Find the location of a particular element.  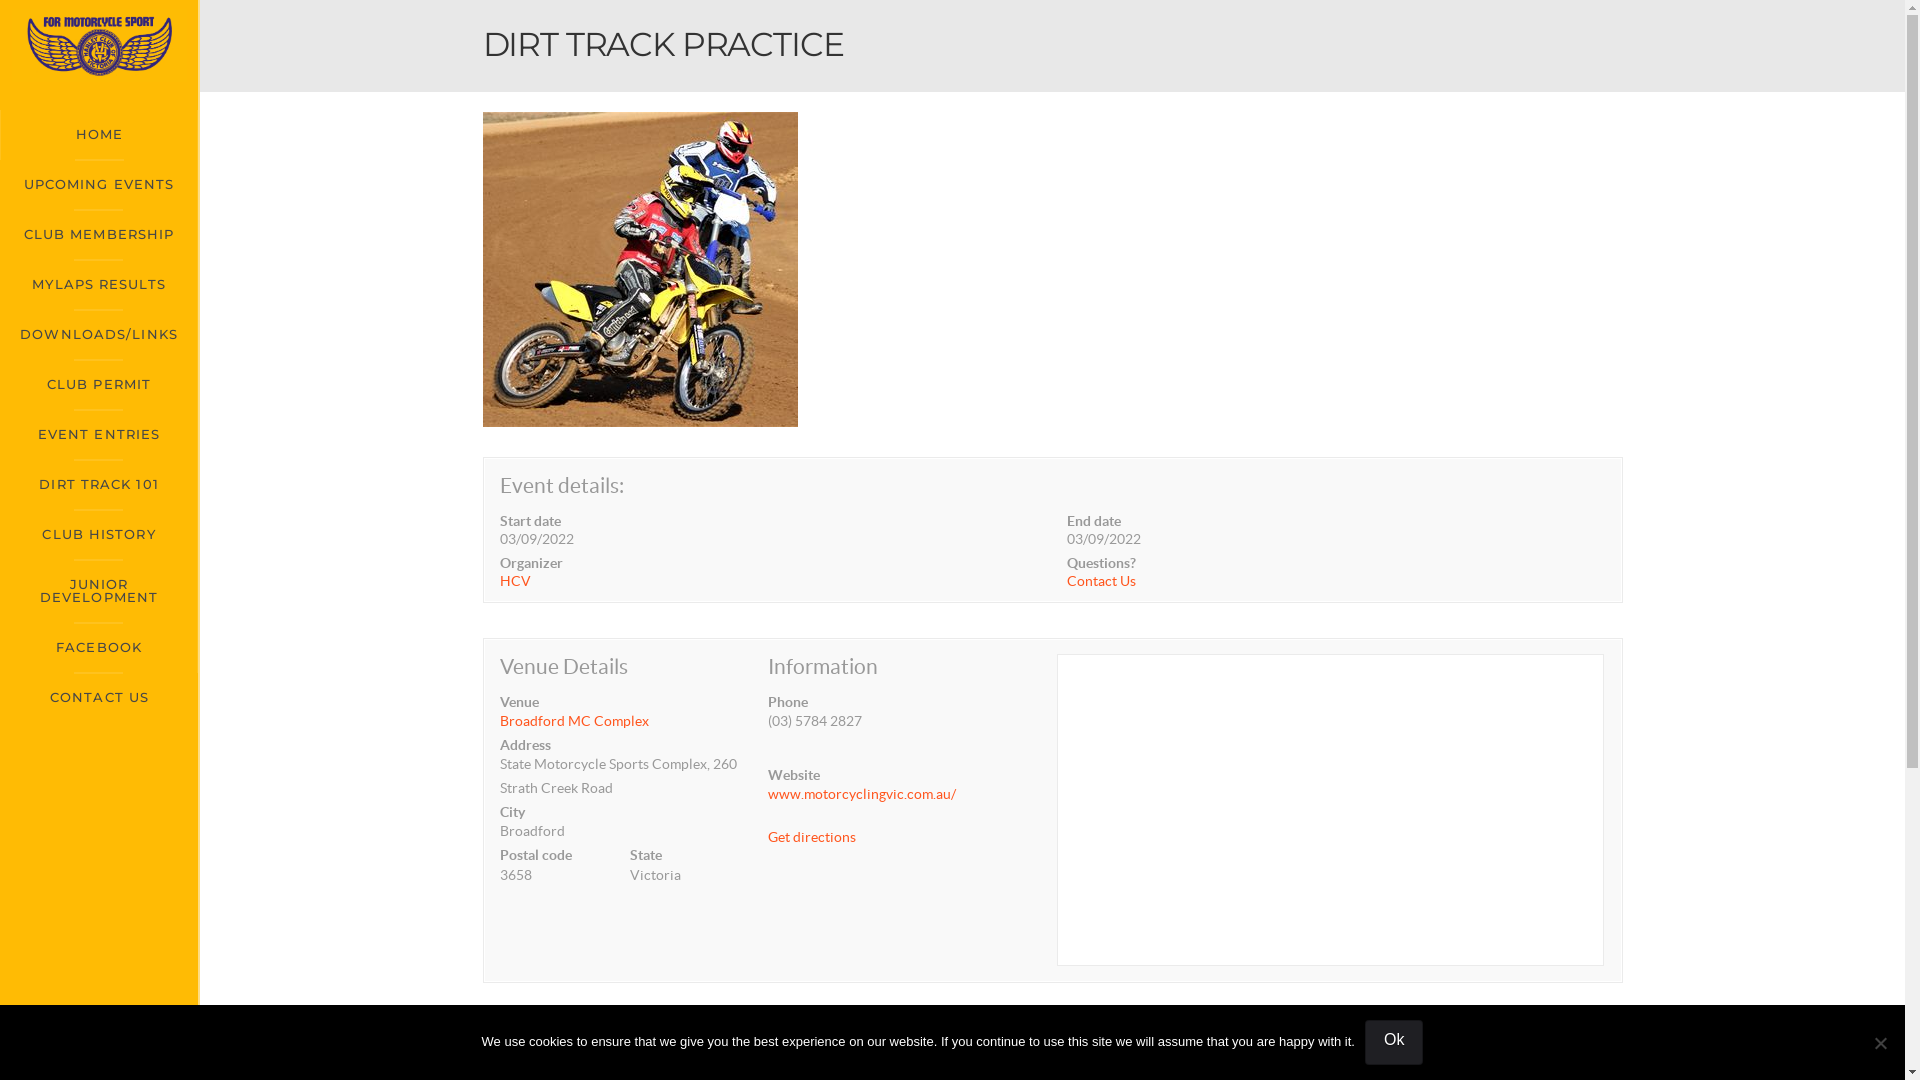

MYLAPS RESULTS is located at coordinates (99, 285).